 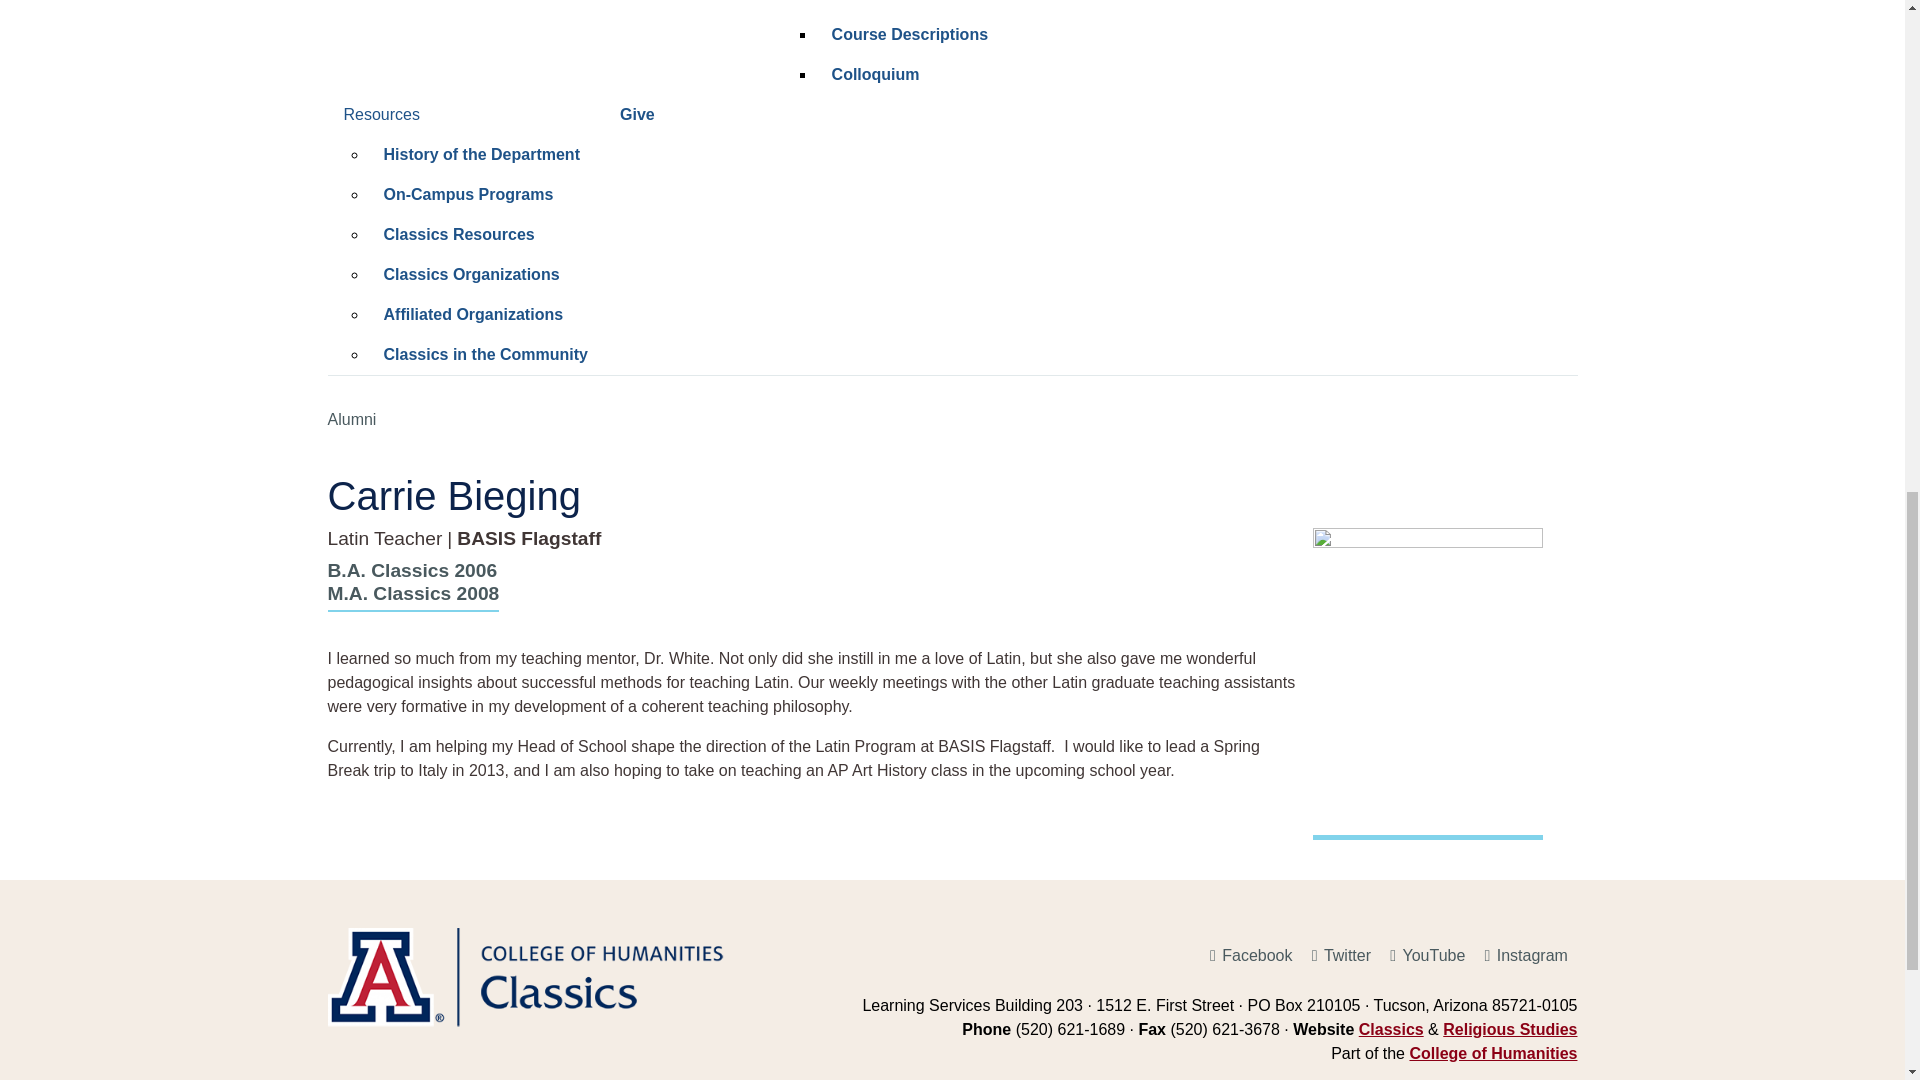 I want to click on Colloquium, so click(x=1002, y=75).